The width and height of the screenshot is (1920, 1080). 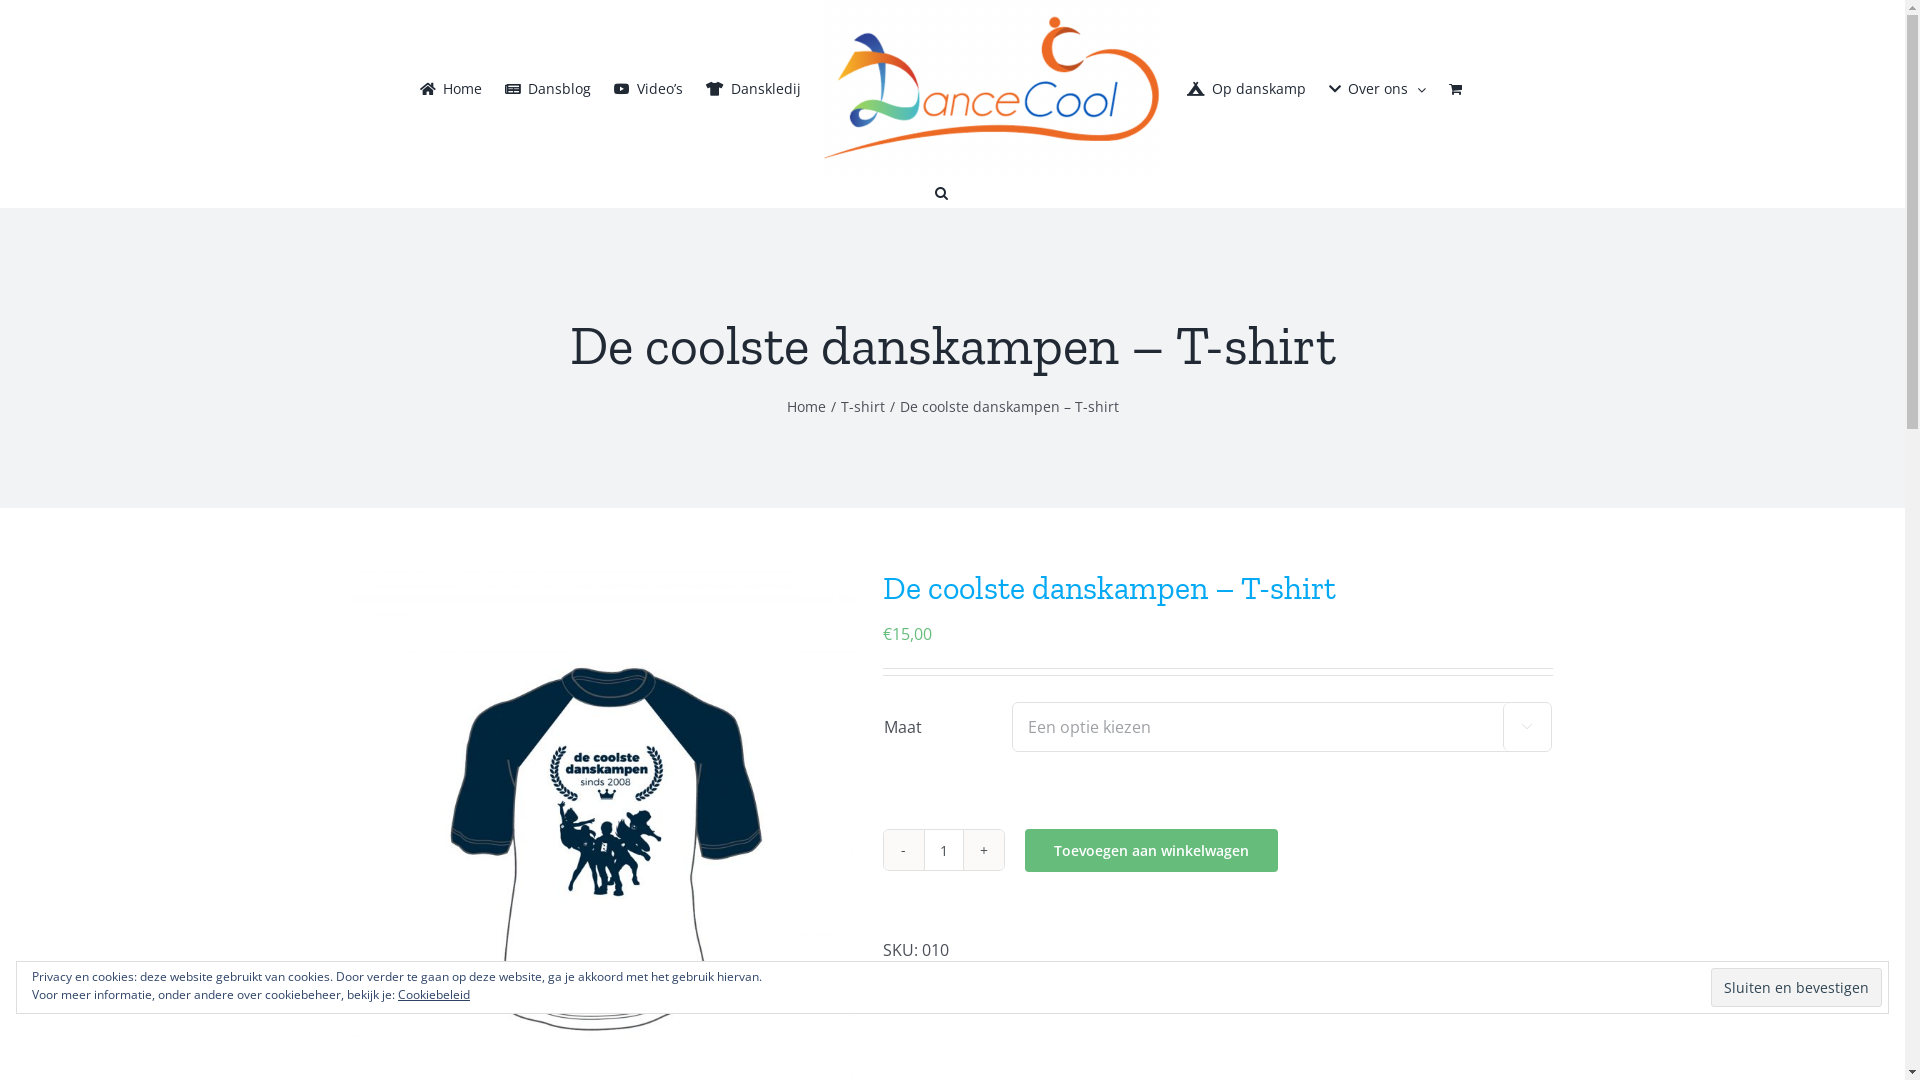 I want to click on Op danskamp, so click(x=1246, y=89).